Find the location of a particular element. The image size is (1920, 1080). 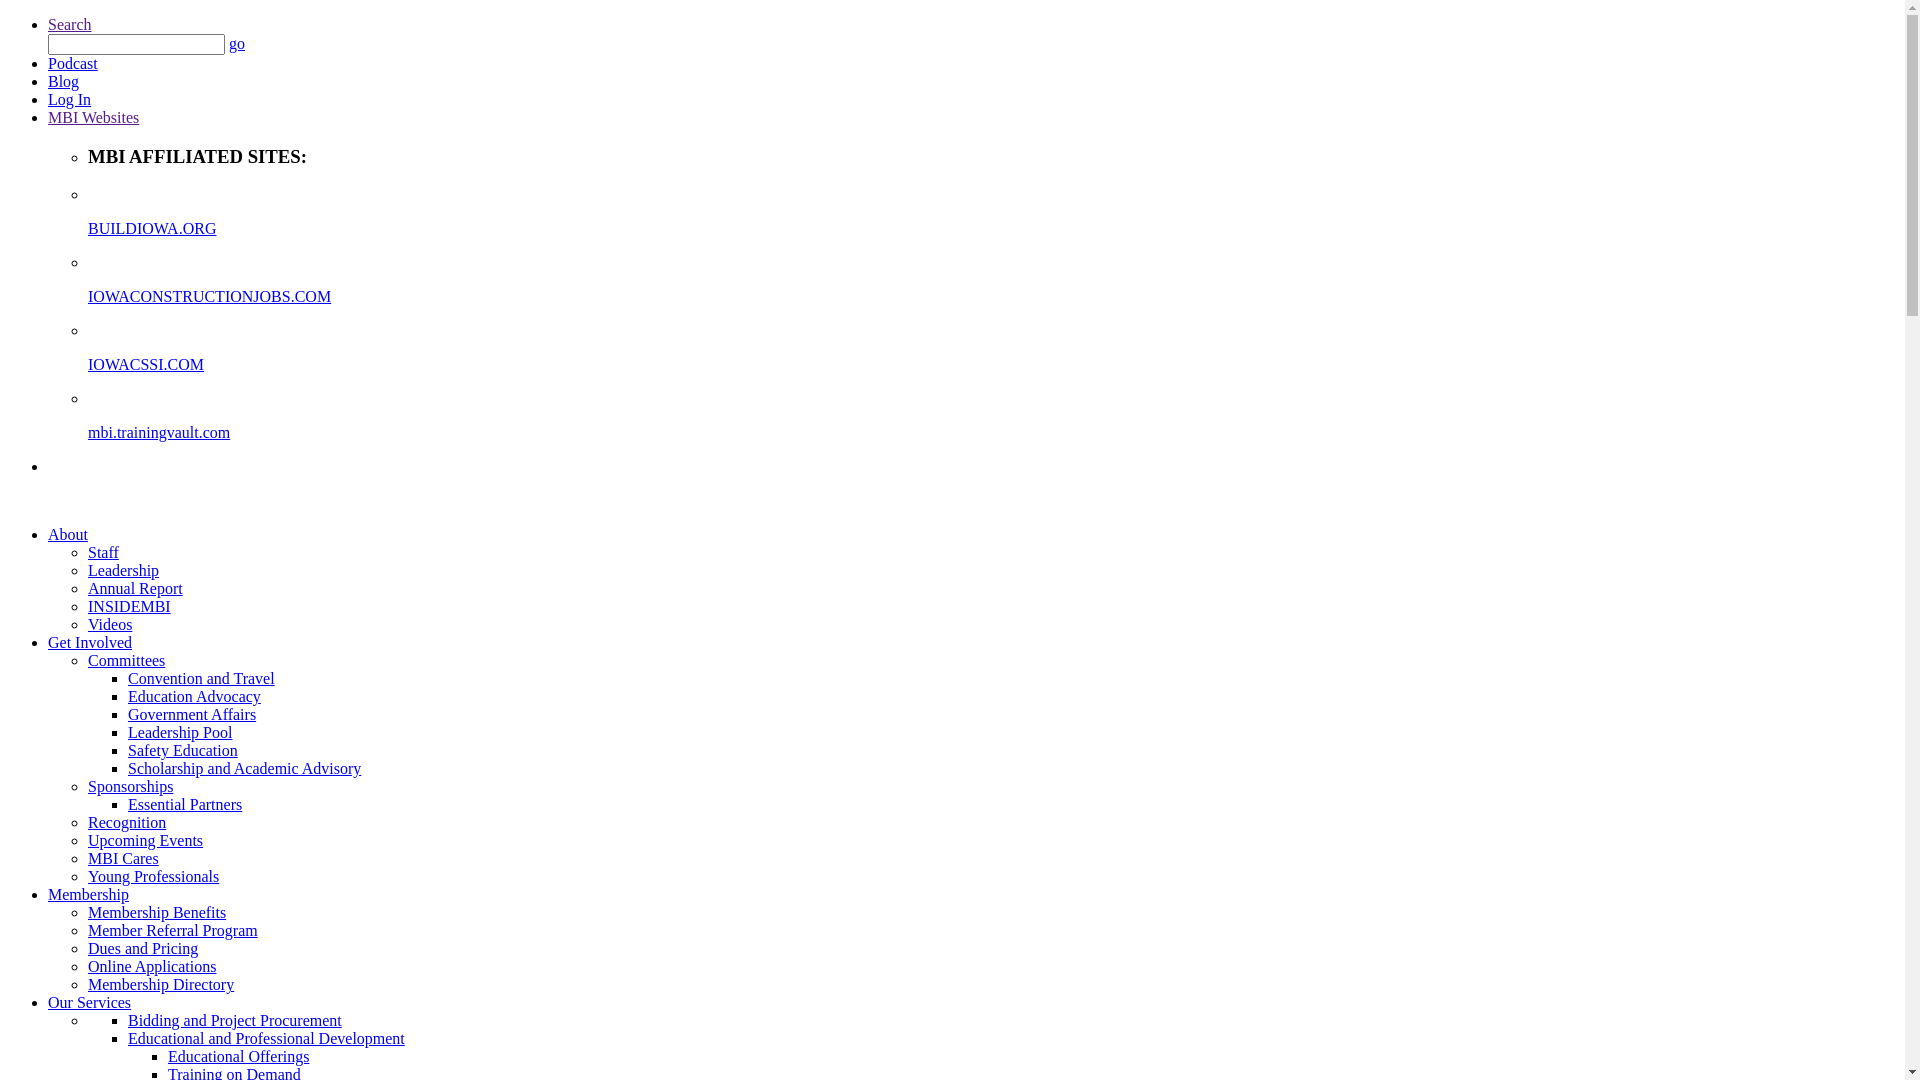

Educational Offerings is located at coordinates (238, 1056).